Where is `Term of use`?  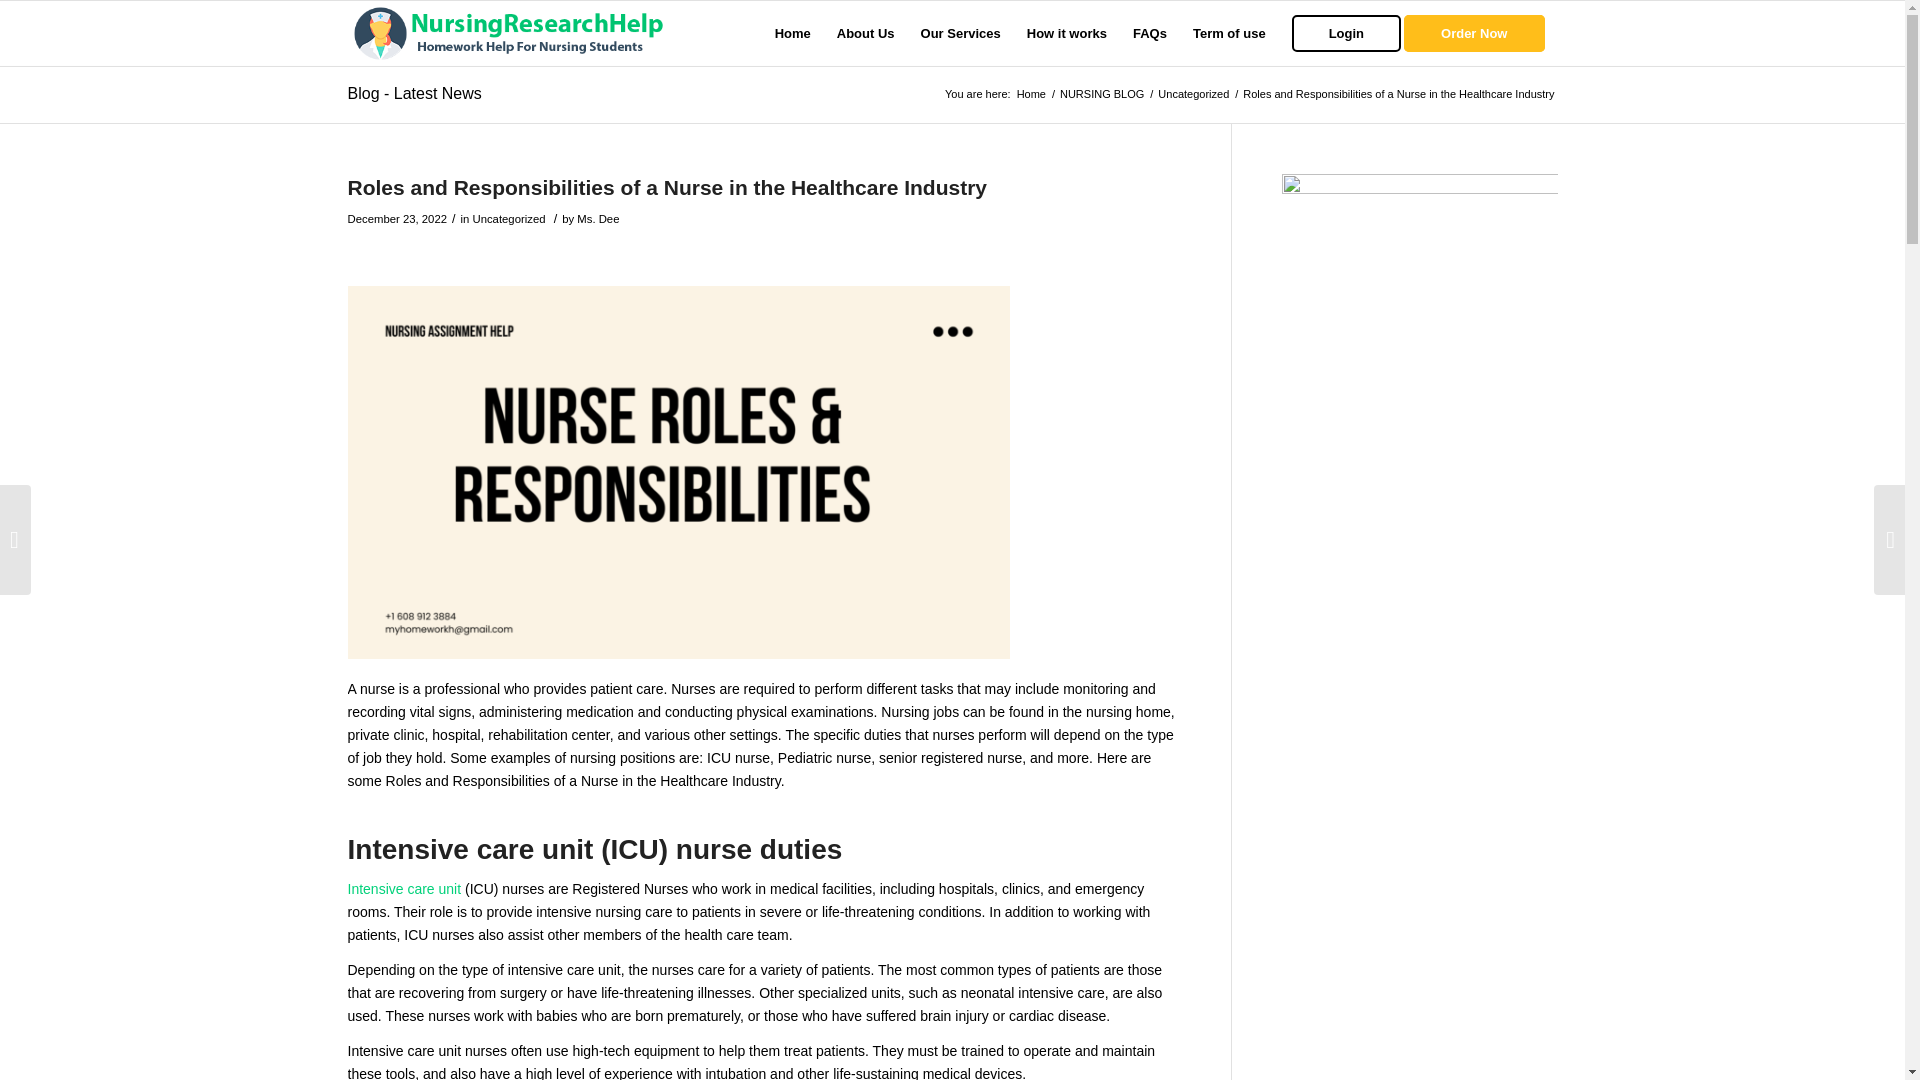 Term of use is located at coordinates (1229, 33).